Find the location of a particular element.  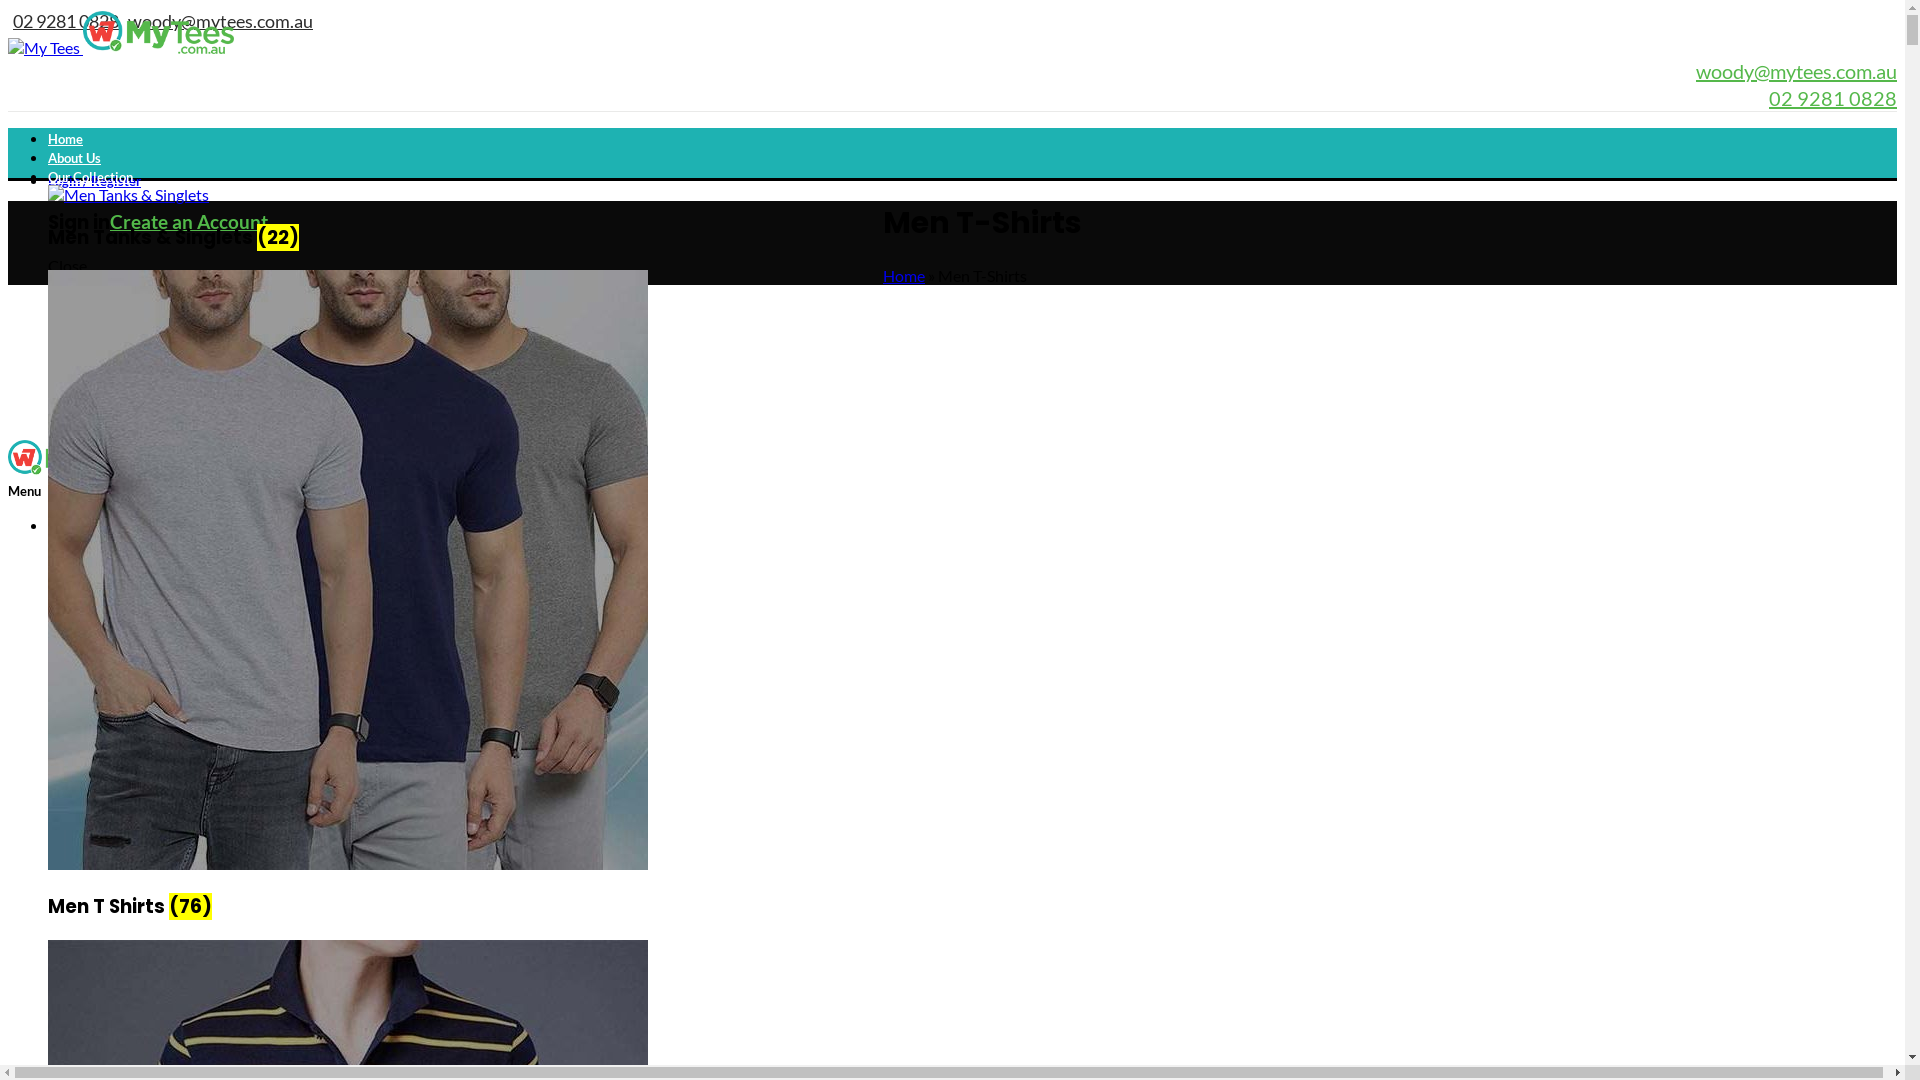

02 9281 0828 is located at coordinates (1833, 98).